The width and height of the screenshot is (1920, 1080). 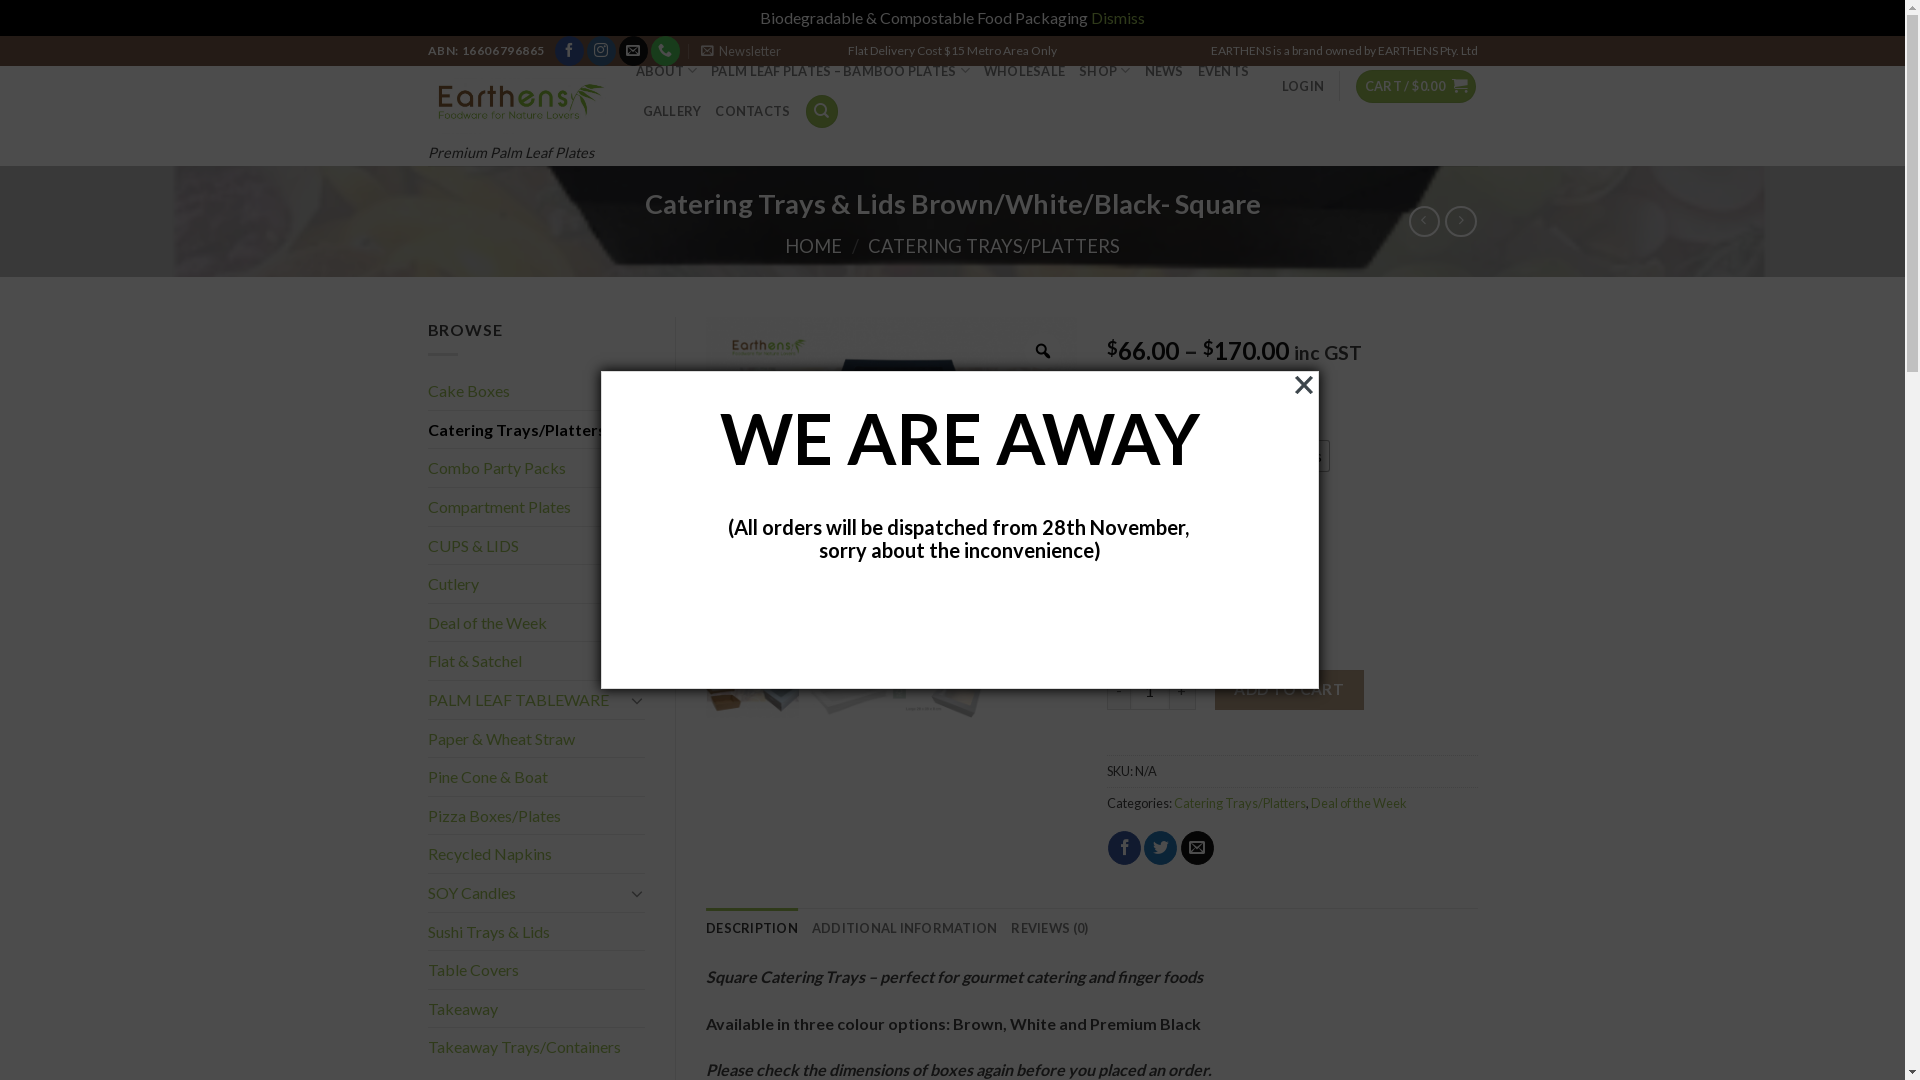 I want to click on Takeaway Trays/Containers, so click(x=537, y=1047).